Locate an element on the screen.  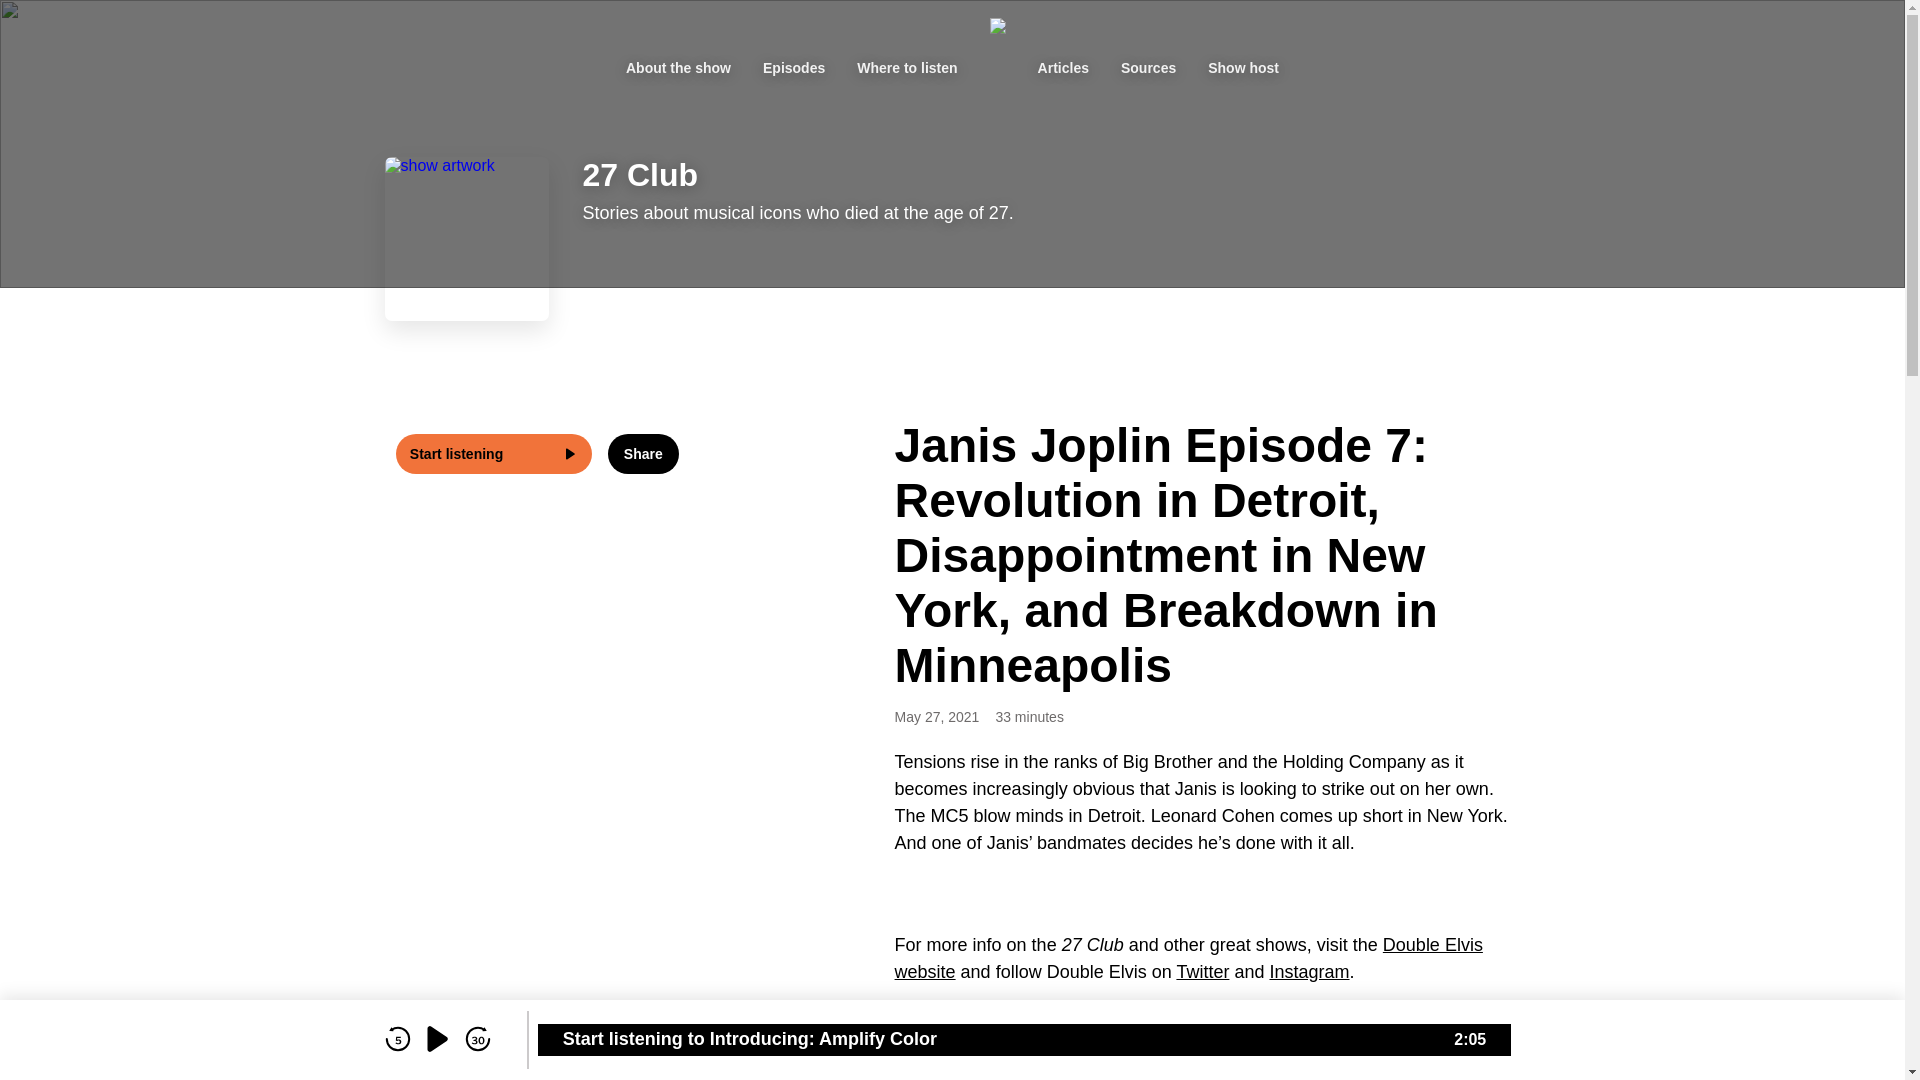
Episodes is located at coordinates (794, 68).